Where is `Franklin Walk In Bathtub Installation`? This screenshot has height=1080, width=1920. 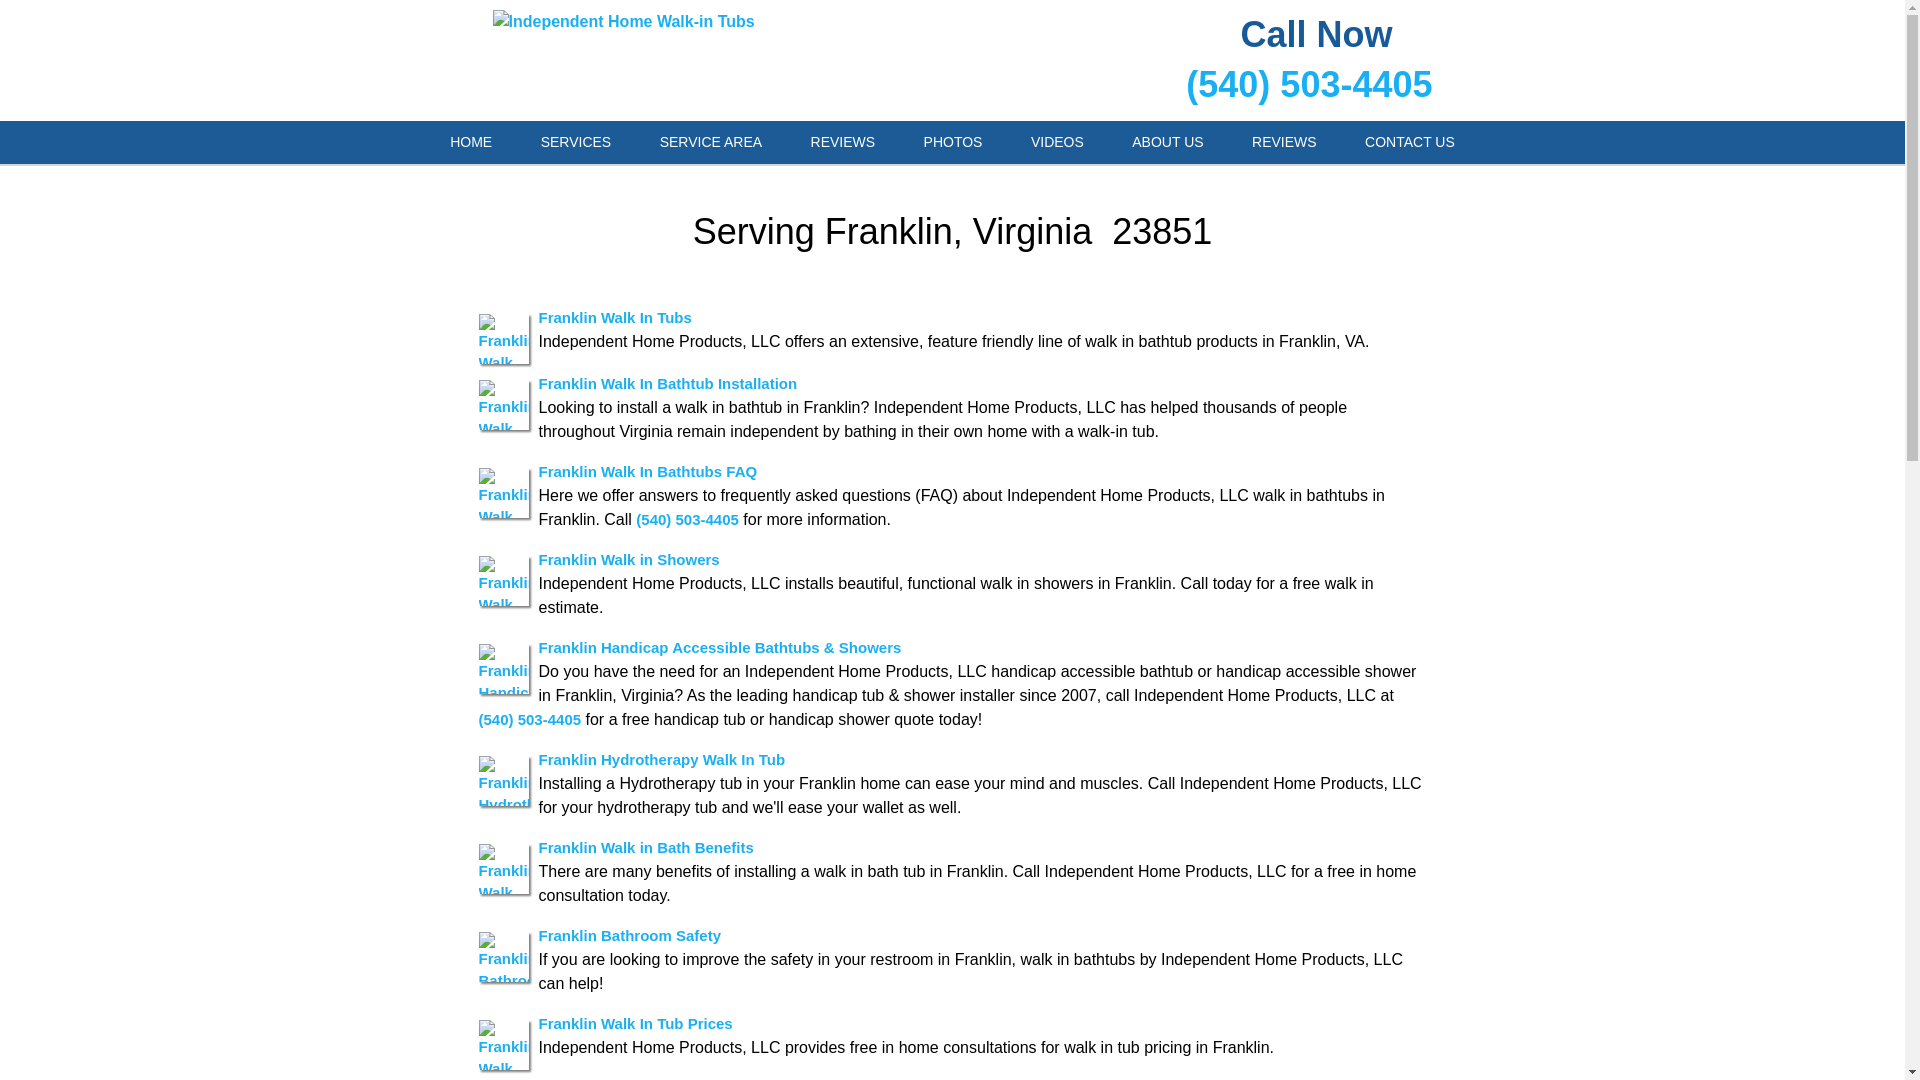 Franklin Walk In Bathtub Installation is located at coordinates (666, 382).